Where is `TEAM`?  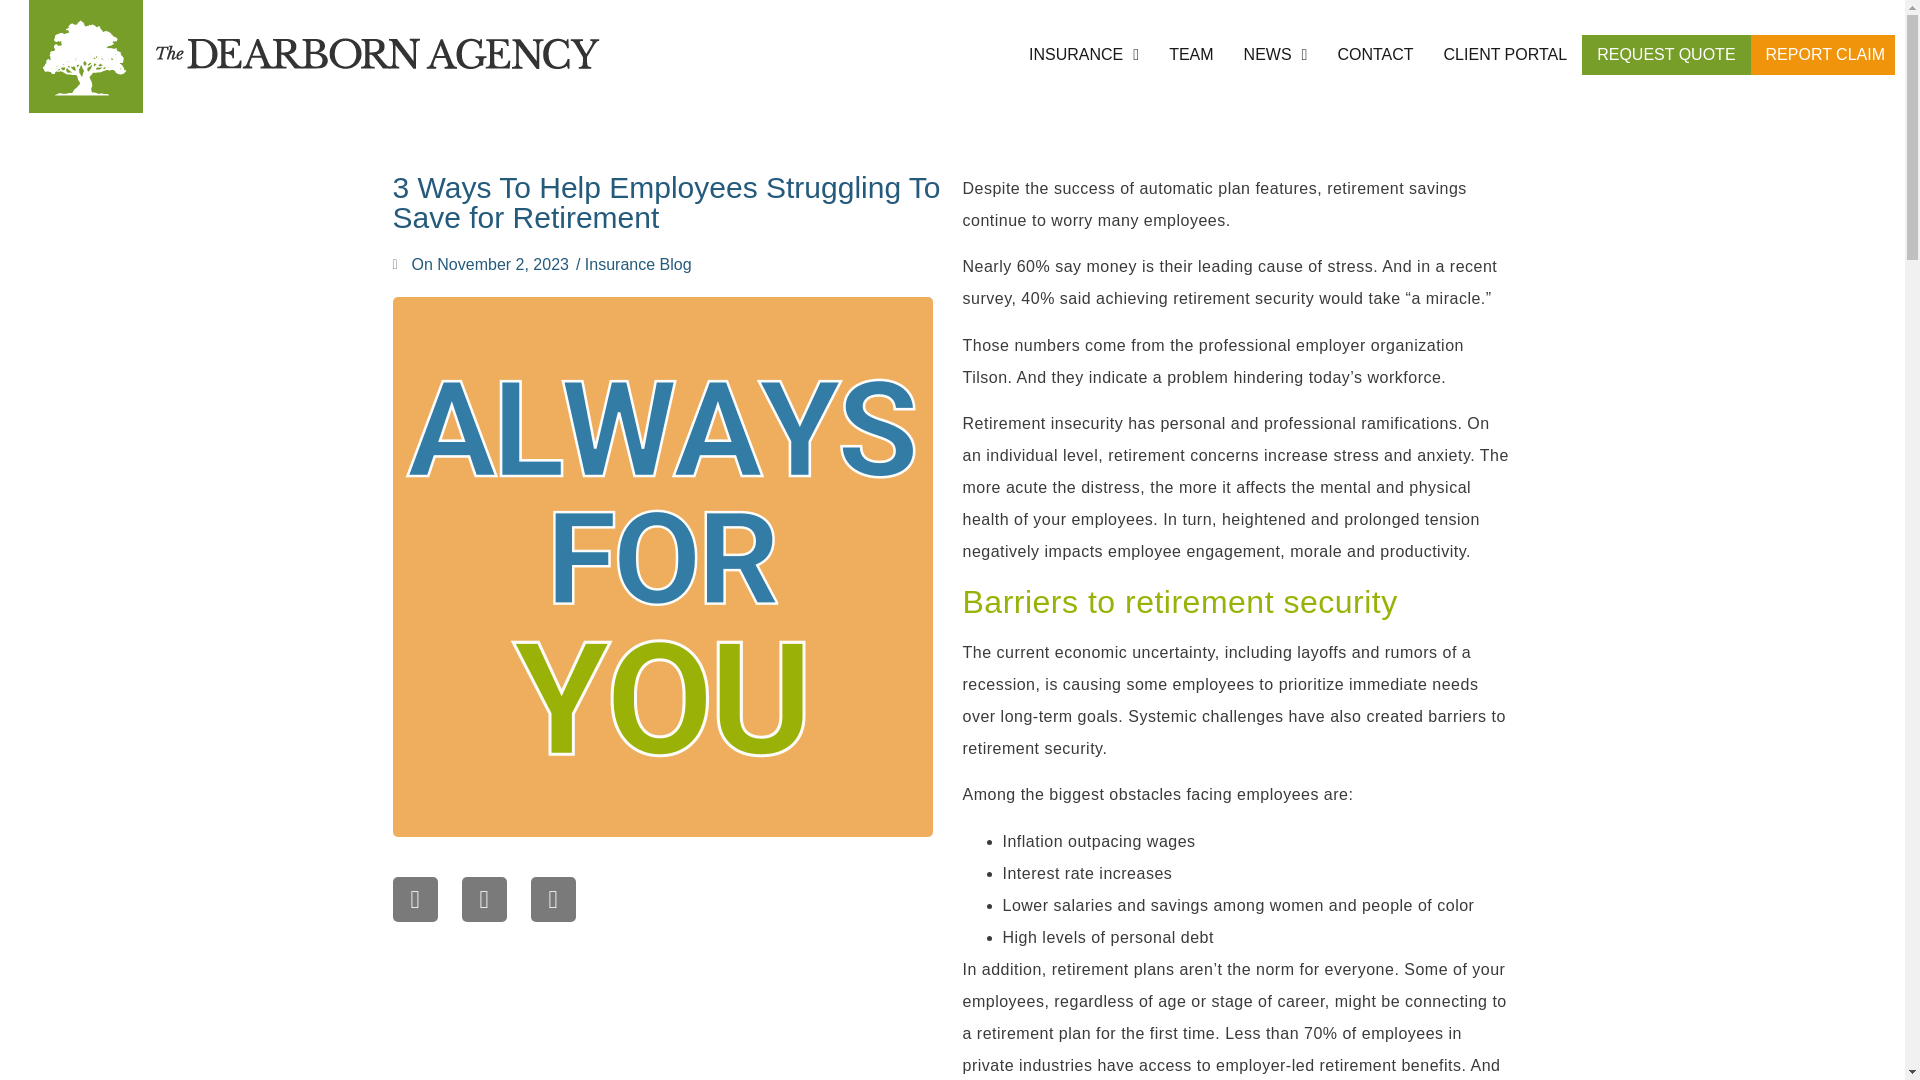 TEAM is located at coordinates (1191, 54).